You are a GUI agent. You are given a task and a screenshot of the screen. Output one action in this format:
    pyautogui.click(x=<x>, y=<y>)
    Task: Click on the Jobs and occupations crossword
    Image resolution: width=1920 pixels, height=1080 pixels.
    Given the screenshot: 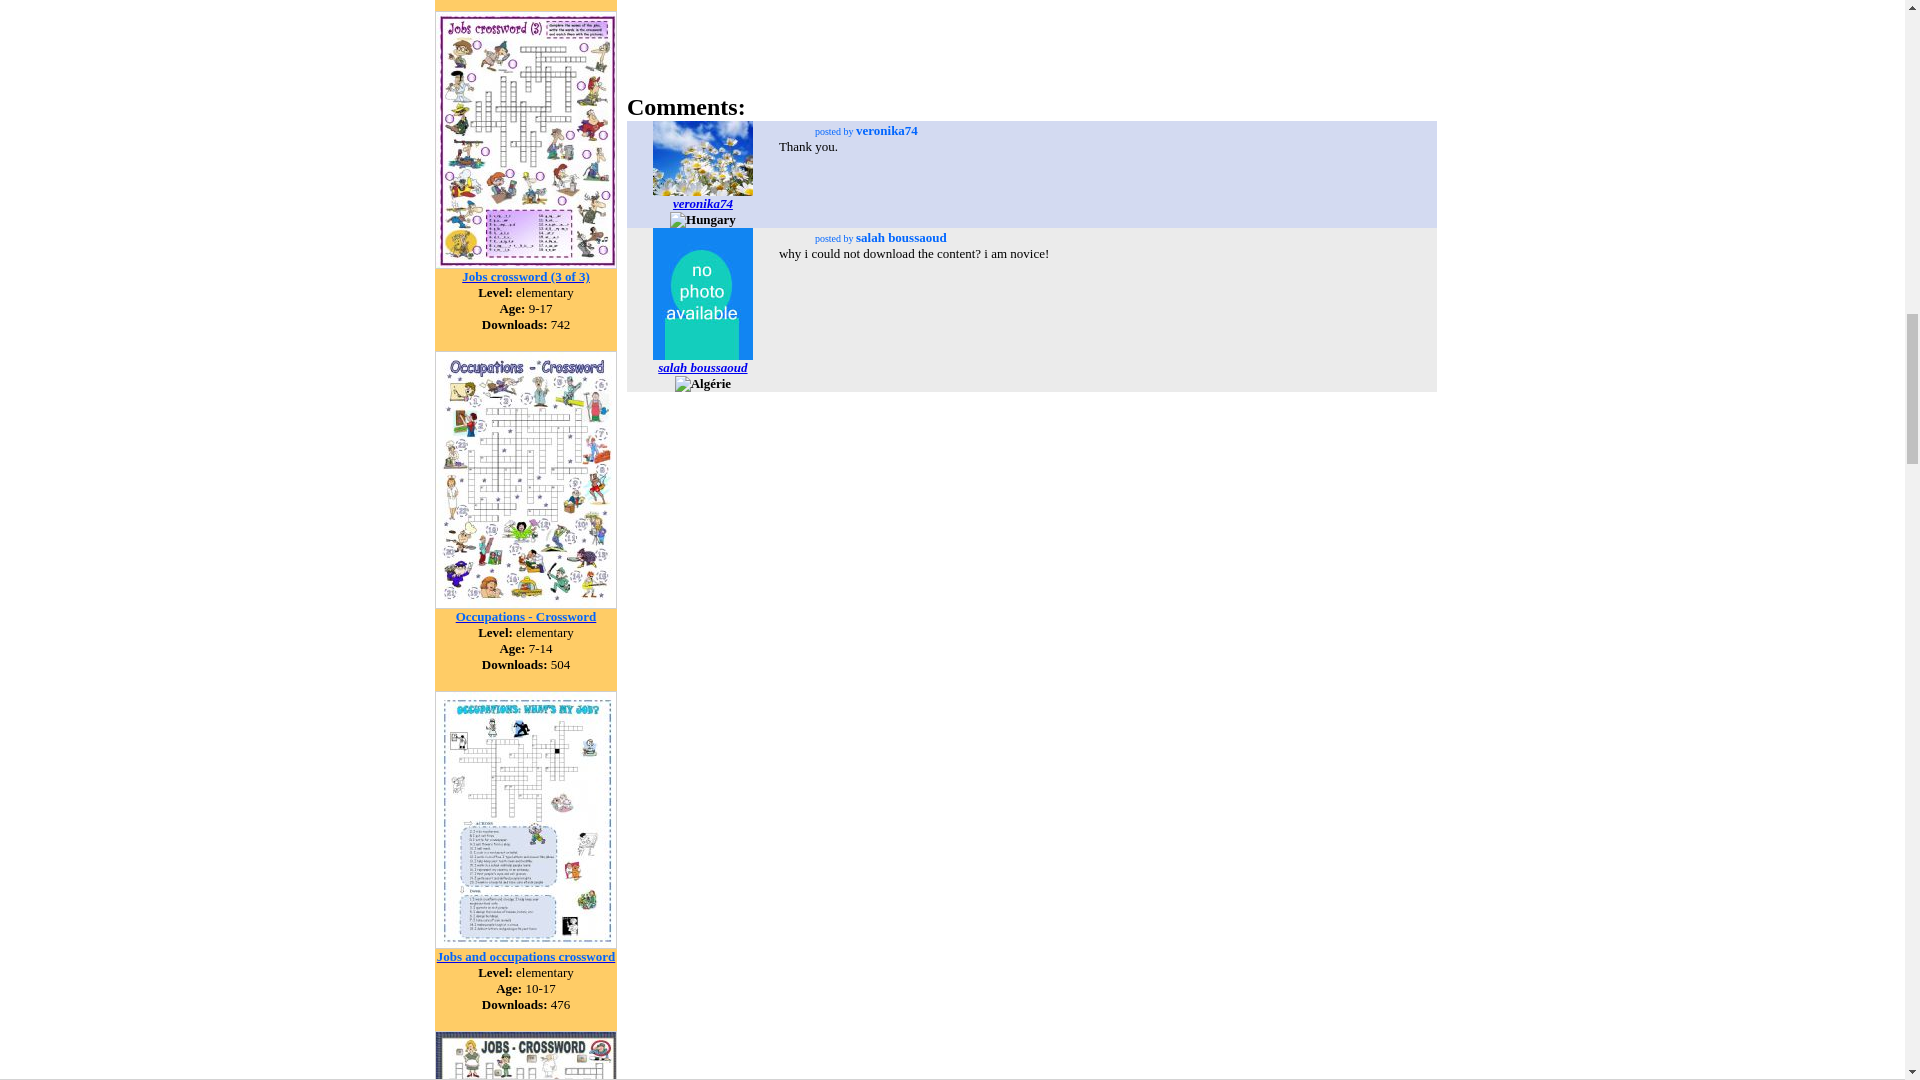 What is the action you would take?
    pyautogui.click(x=526, y=956)
    